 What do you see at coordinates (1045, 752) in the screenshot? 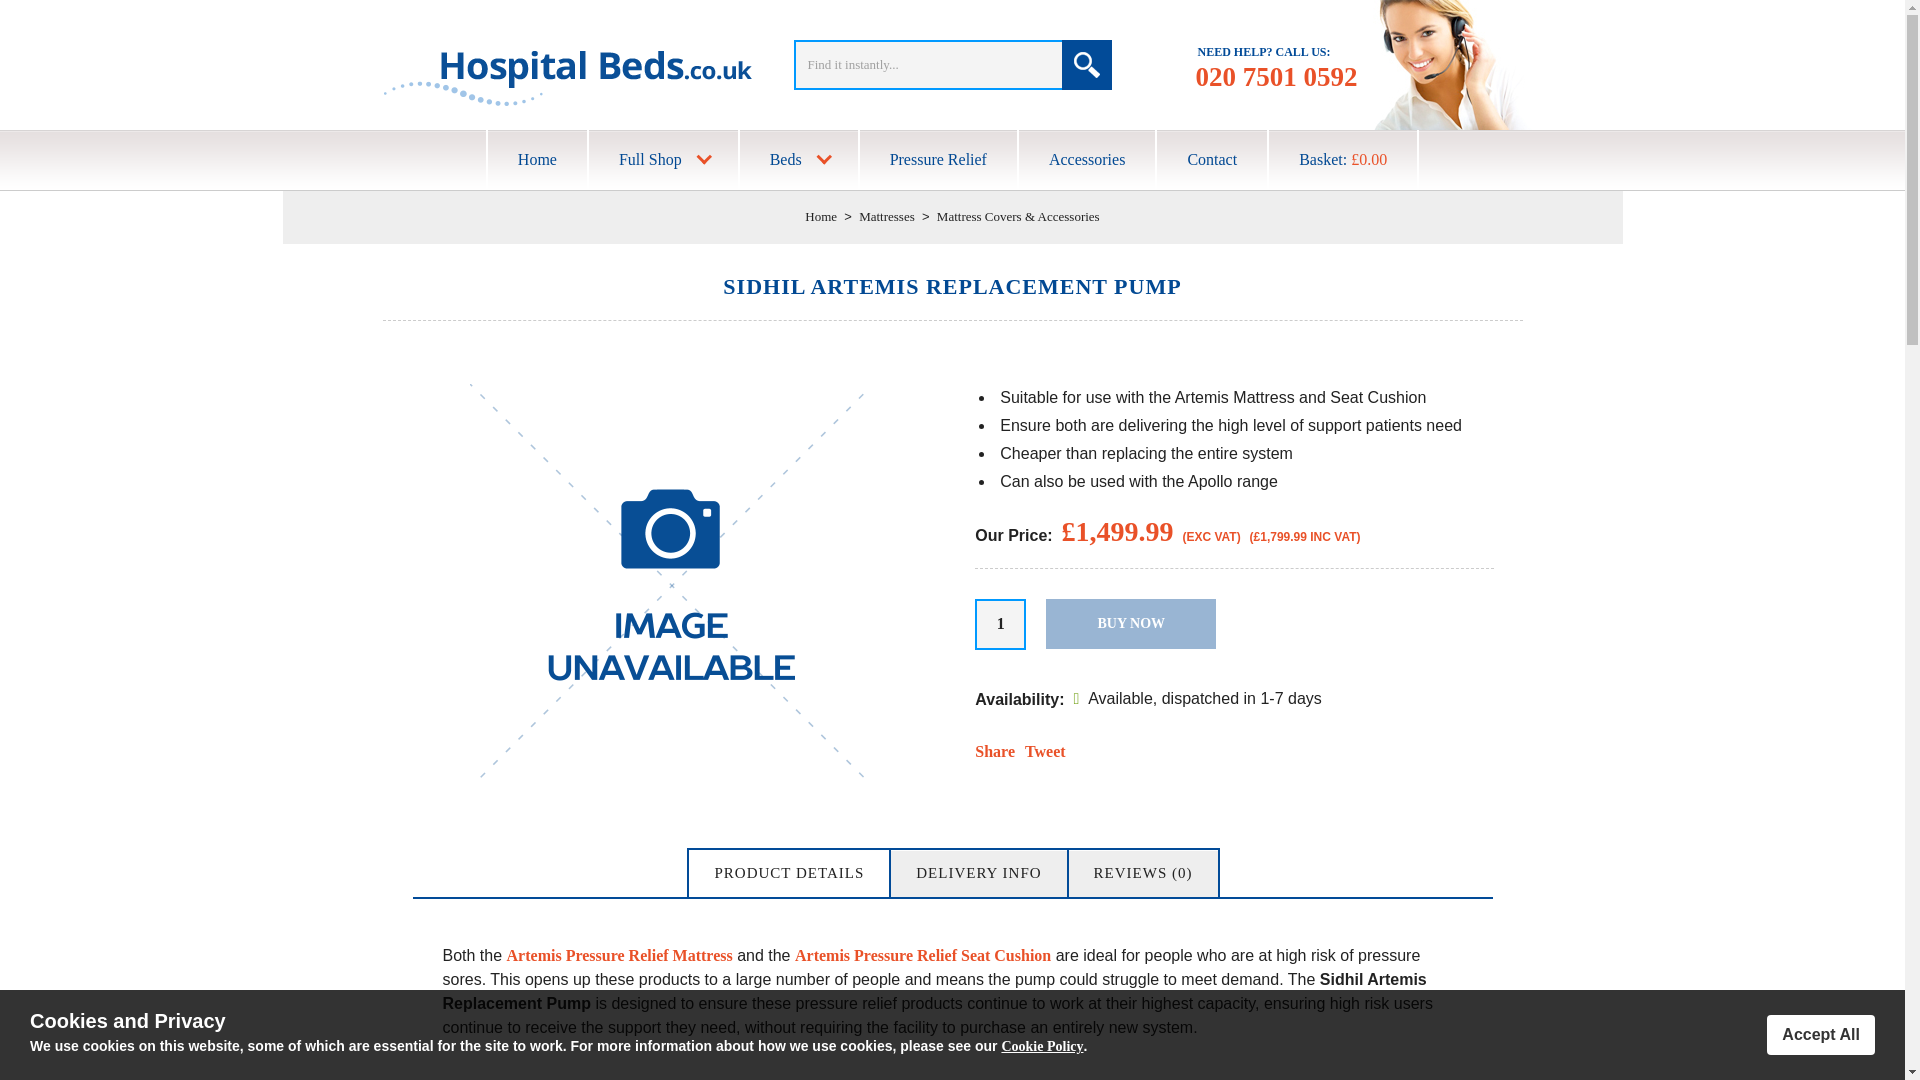
I see `Tweet` at bounding box center [1045, 752].